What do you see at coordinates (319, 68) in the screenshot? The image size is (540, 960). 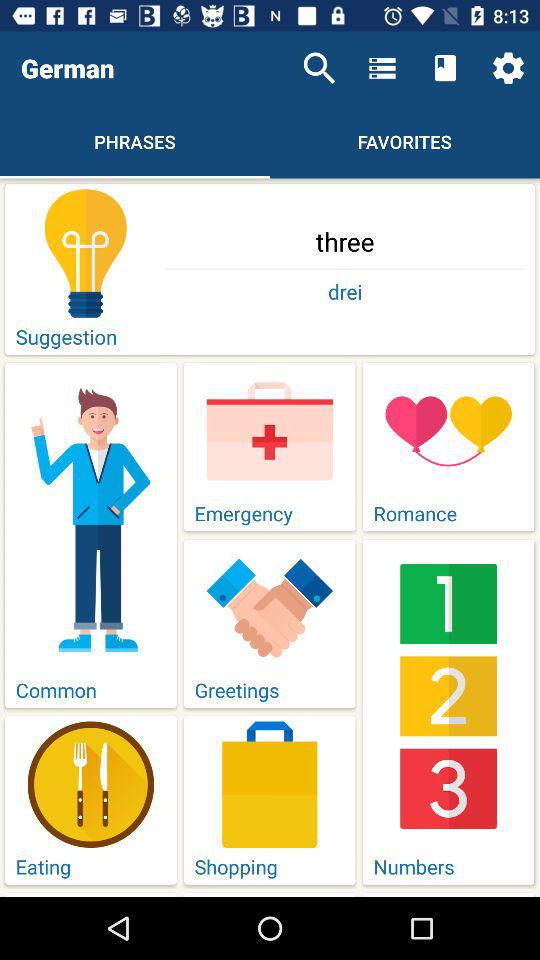 I see `turn off item next to the german item` at bounding box center [319, 68].